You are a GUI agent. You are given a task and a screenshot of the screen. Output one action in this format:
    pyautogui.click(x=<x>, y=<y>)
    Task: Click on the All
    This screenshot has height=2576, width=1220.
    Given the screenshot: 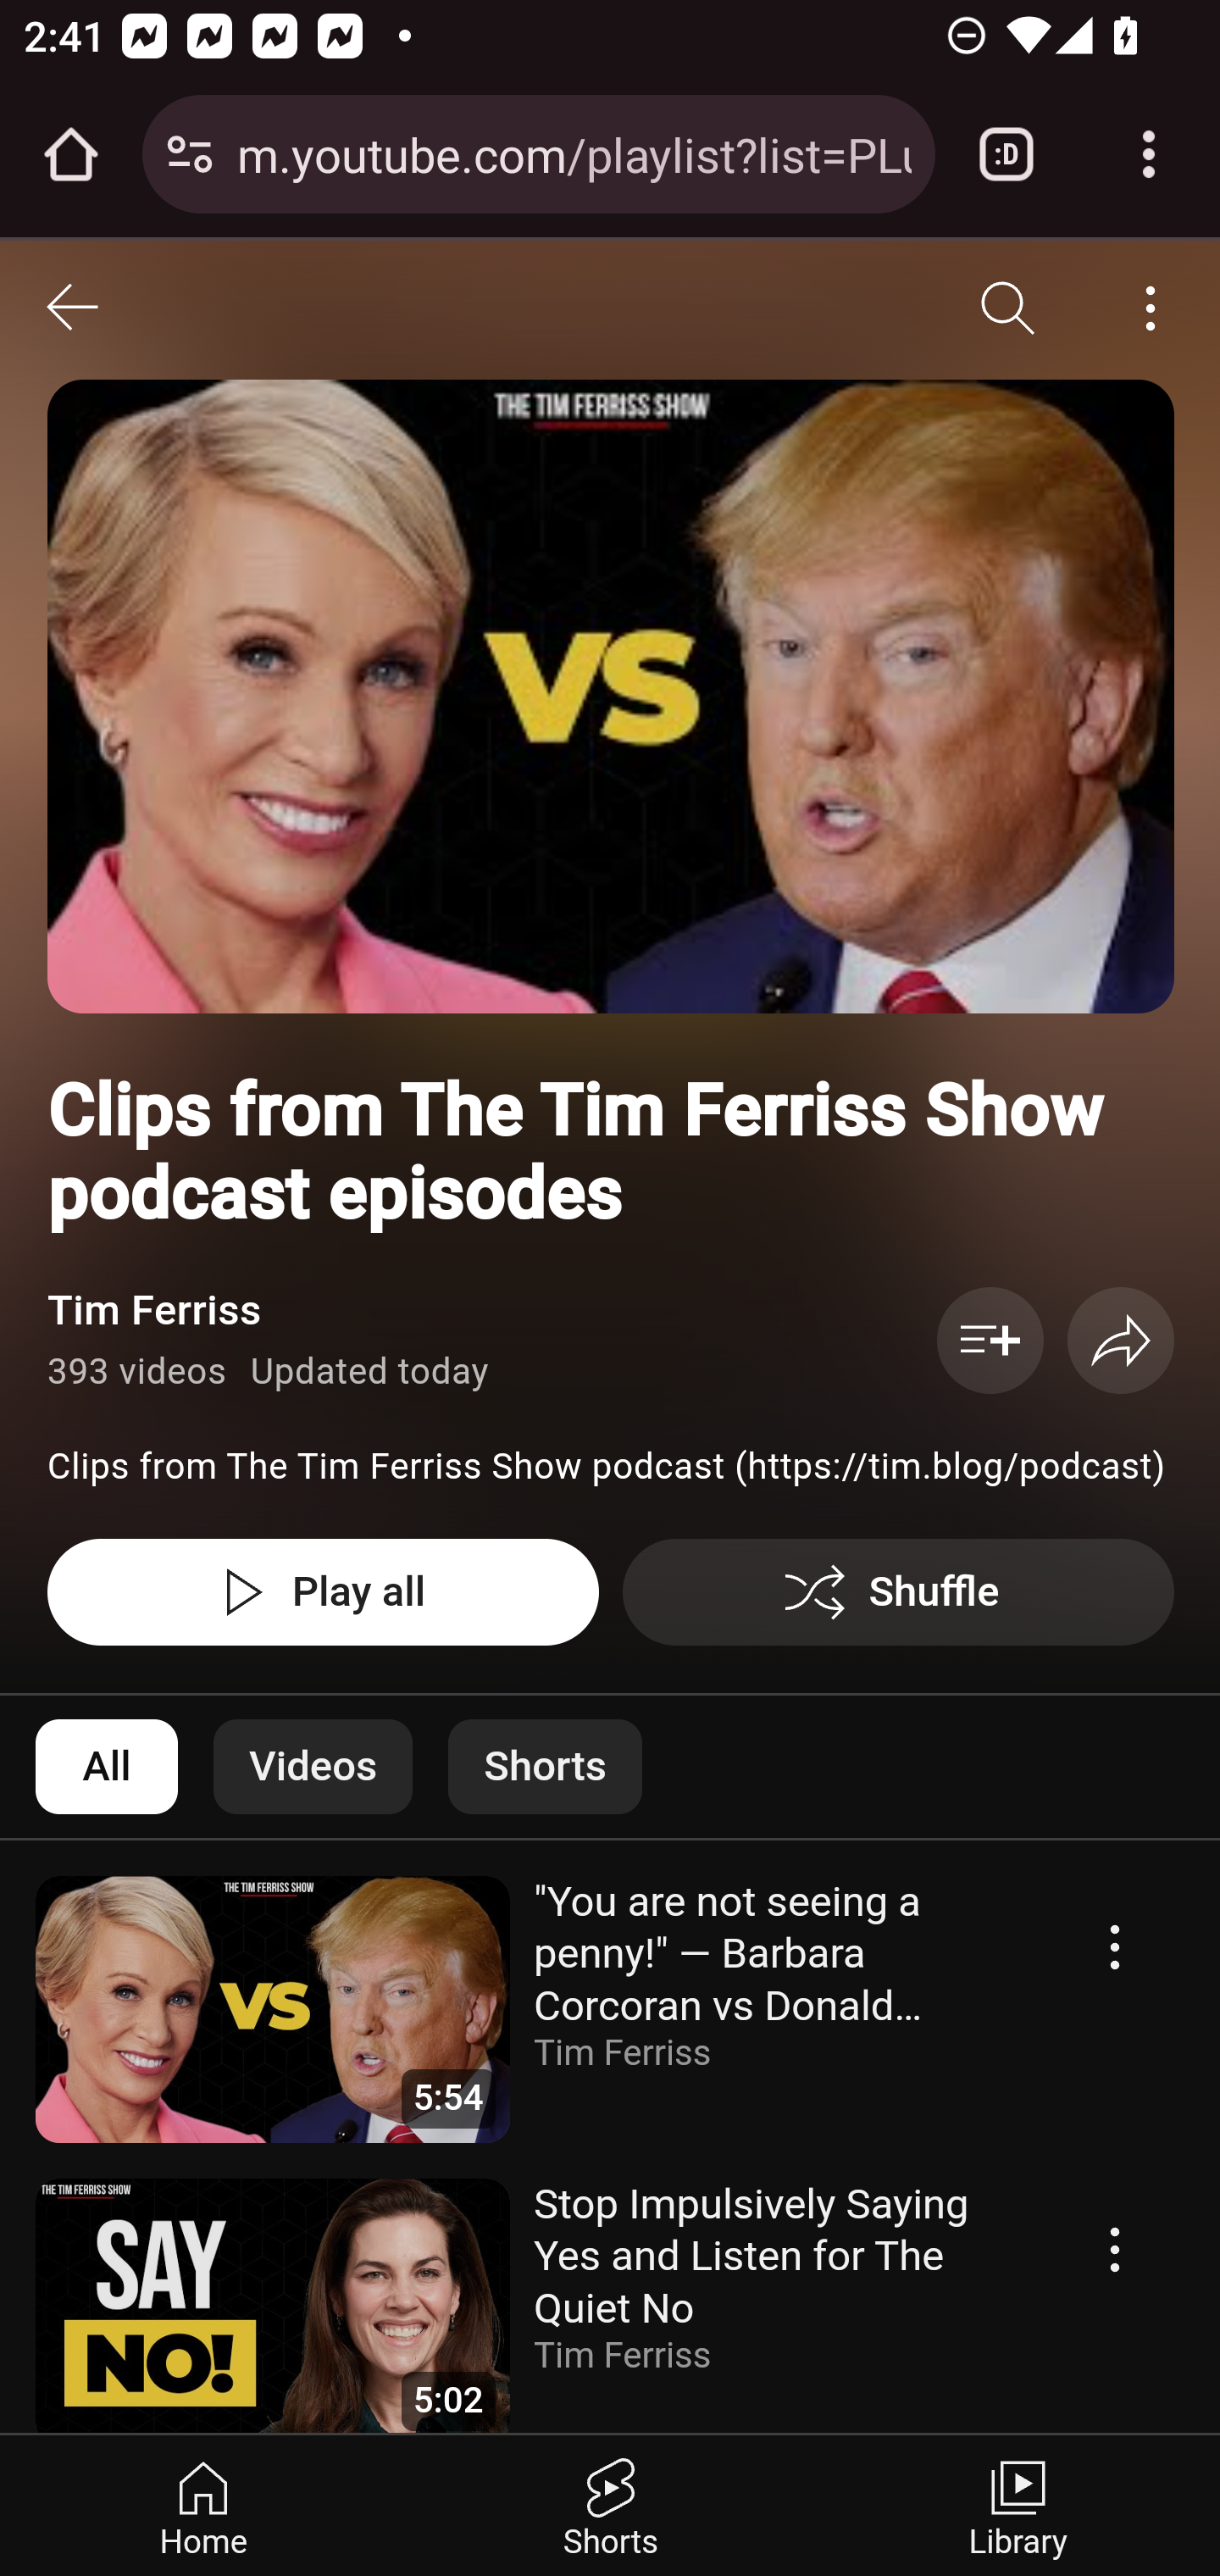 What is the action you would take?
    pyautogui.click(x=108, y=1766)
    